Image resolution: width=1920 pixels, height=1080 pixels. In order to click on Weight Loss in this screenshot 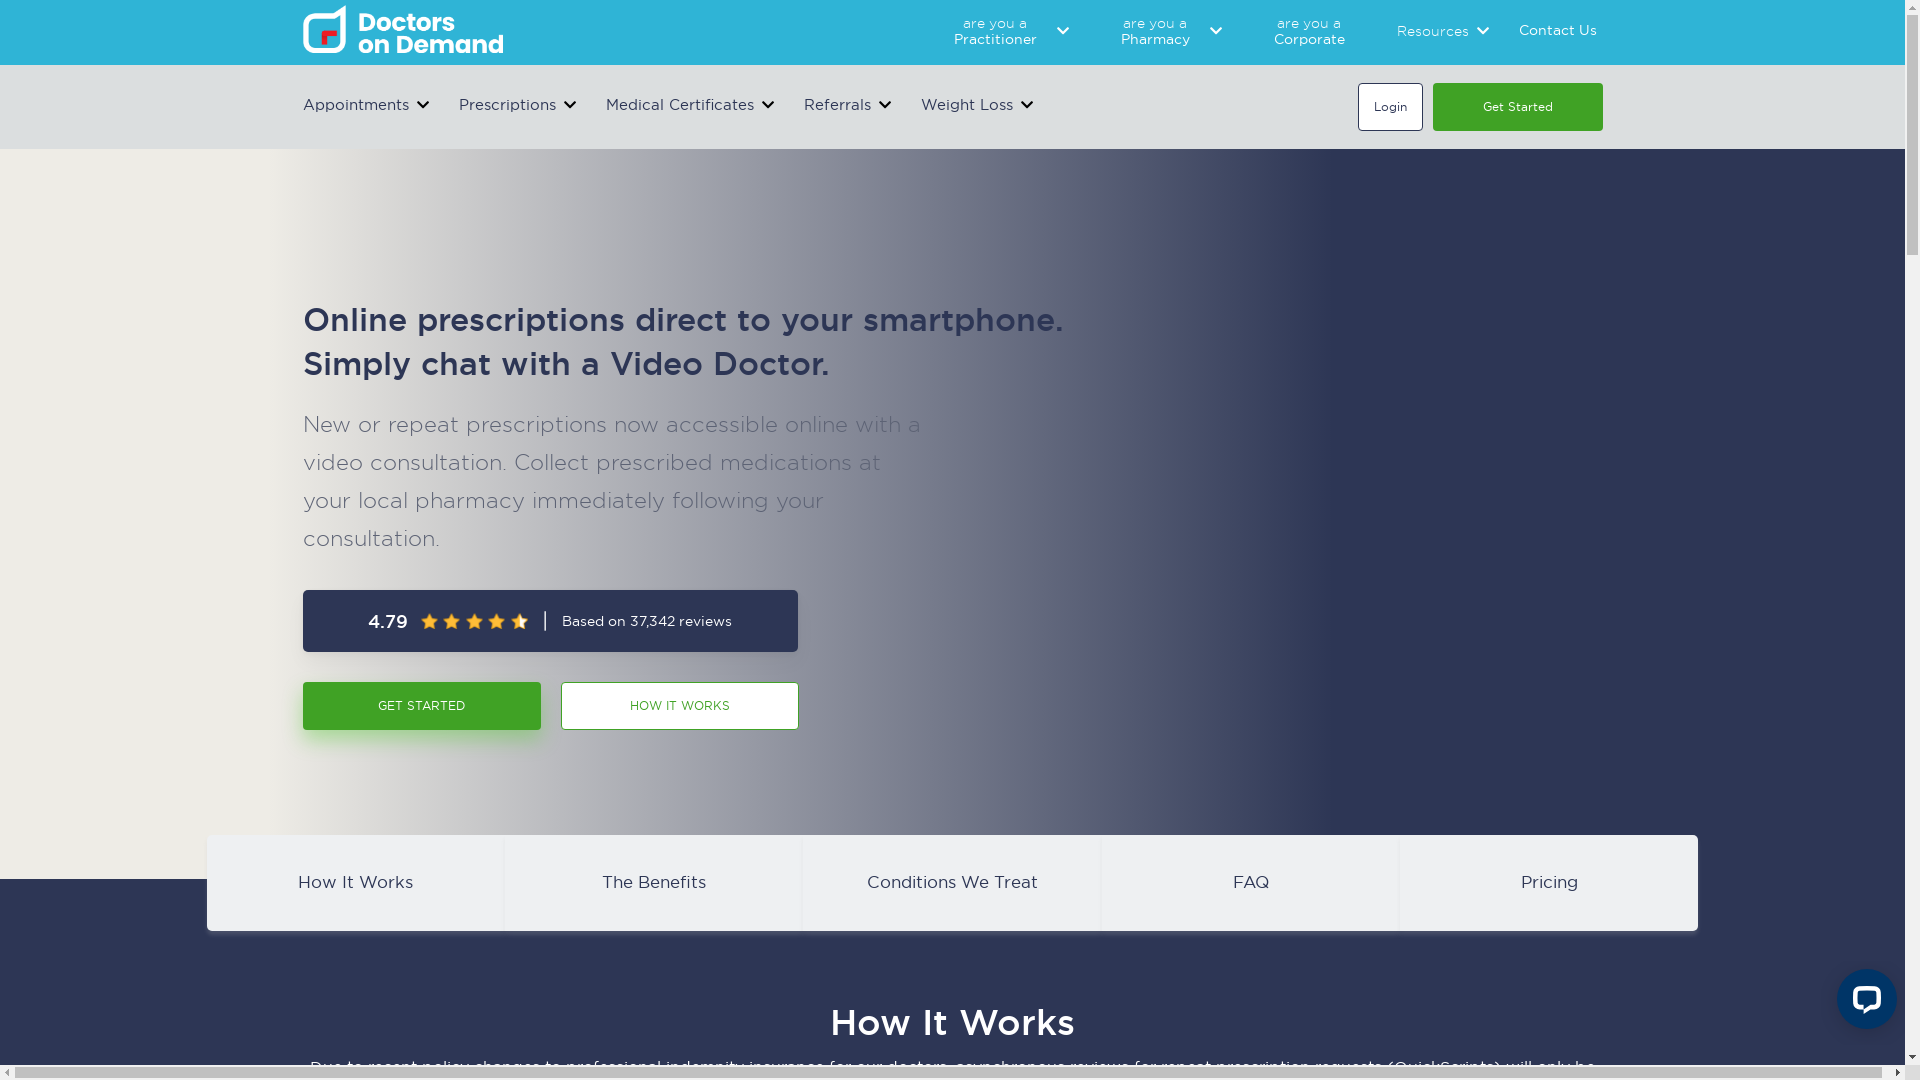, I will do `click(966, 105)`.